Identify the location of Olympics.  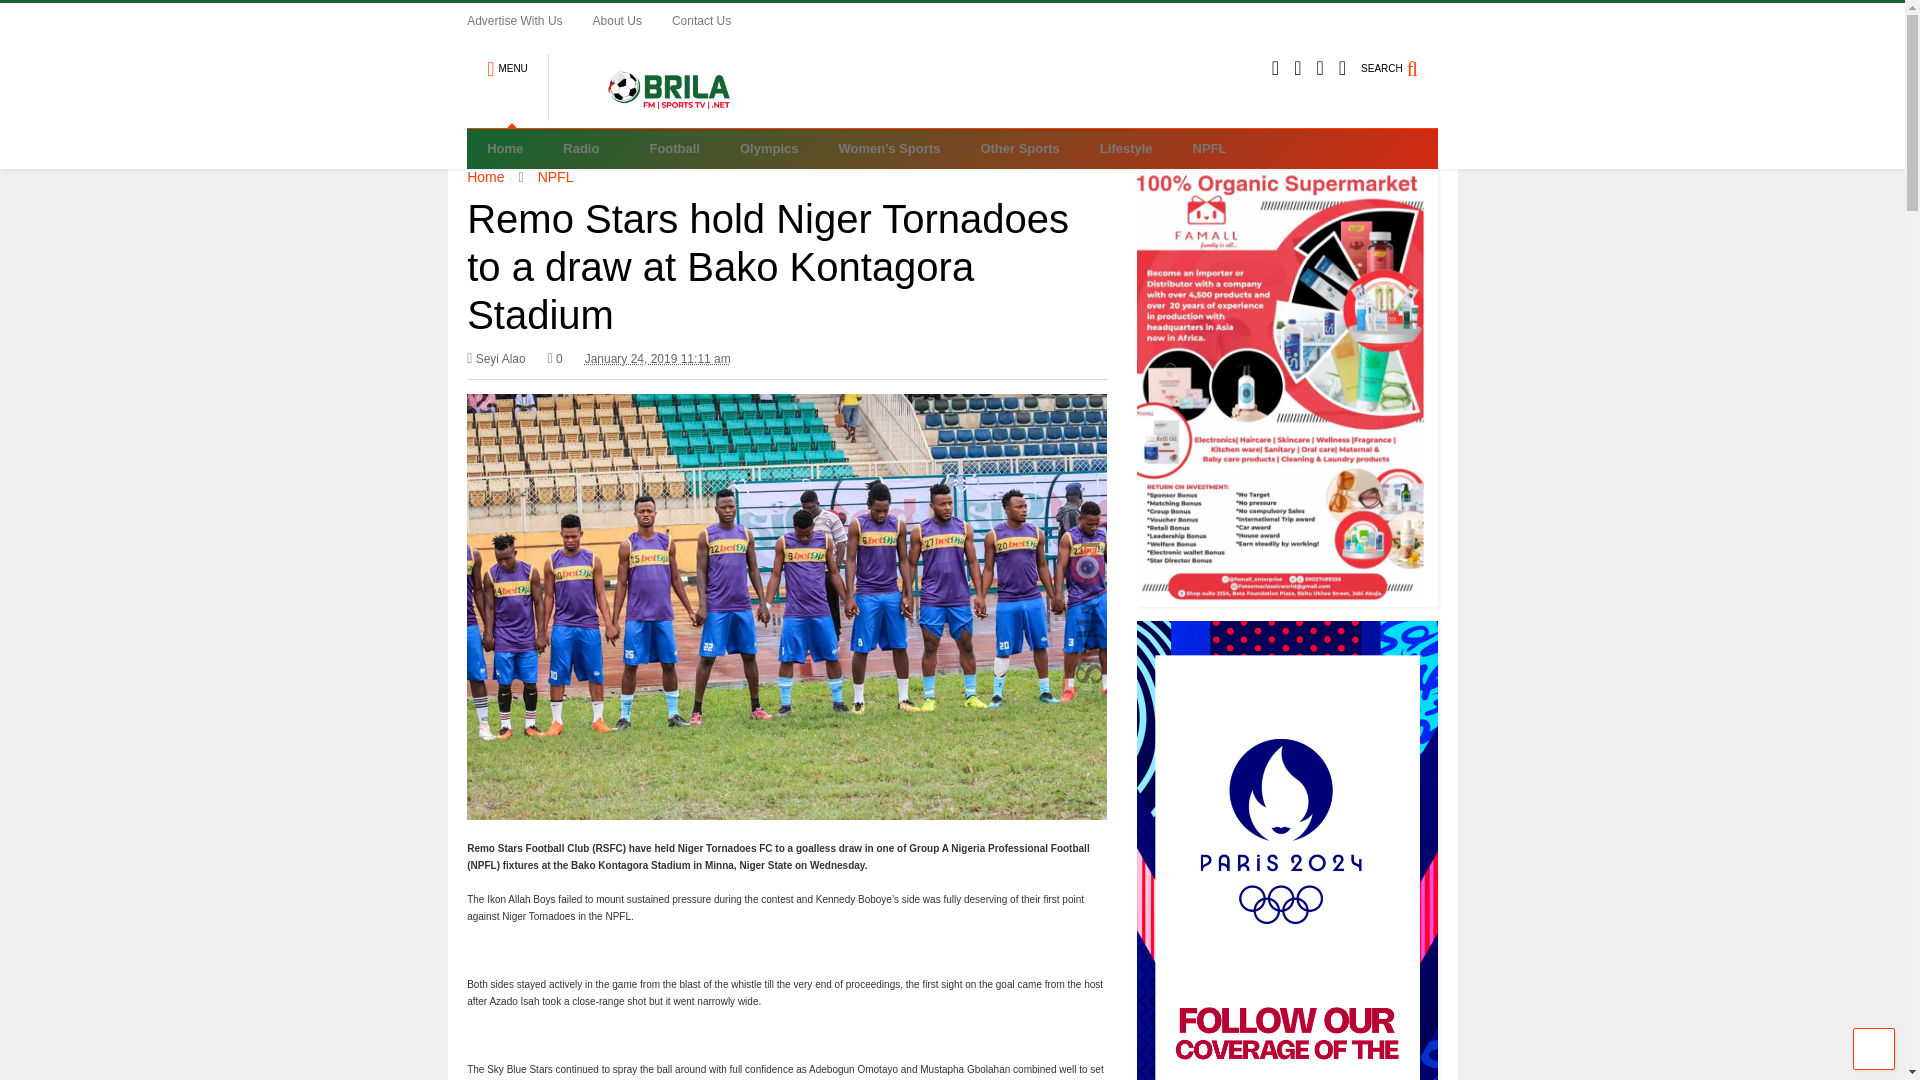
(770, 148).